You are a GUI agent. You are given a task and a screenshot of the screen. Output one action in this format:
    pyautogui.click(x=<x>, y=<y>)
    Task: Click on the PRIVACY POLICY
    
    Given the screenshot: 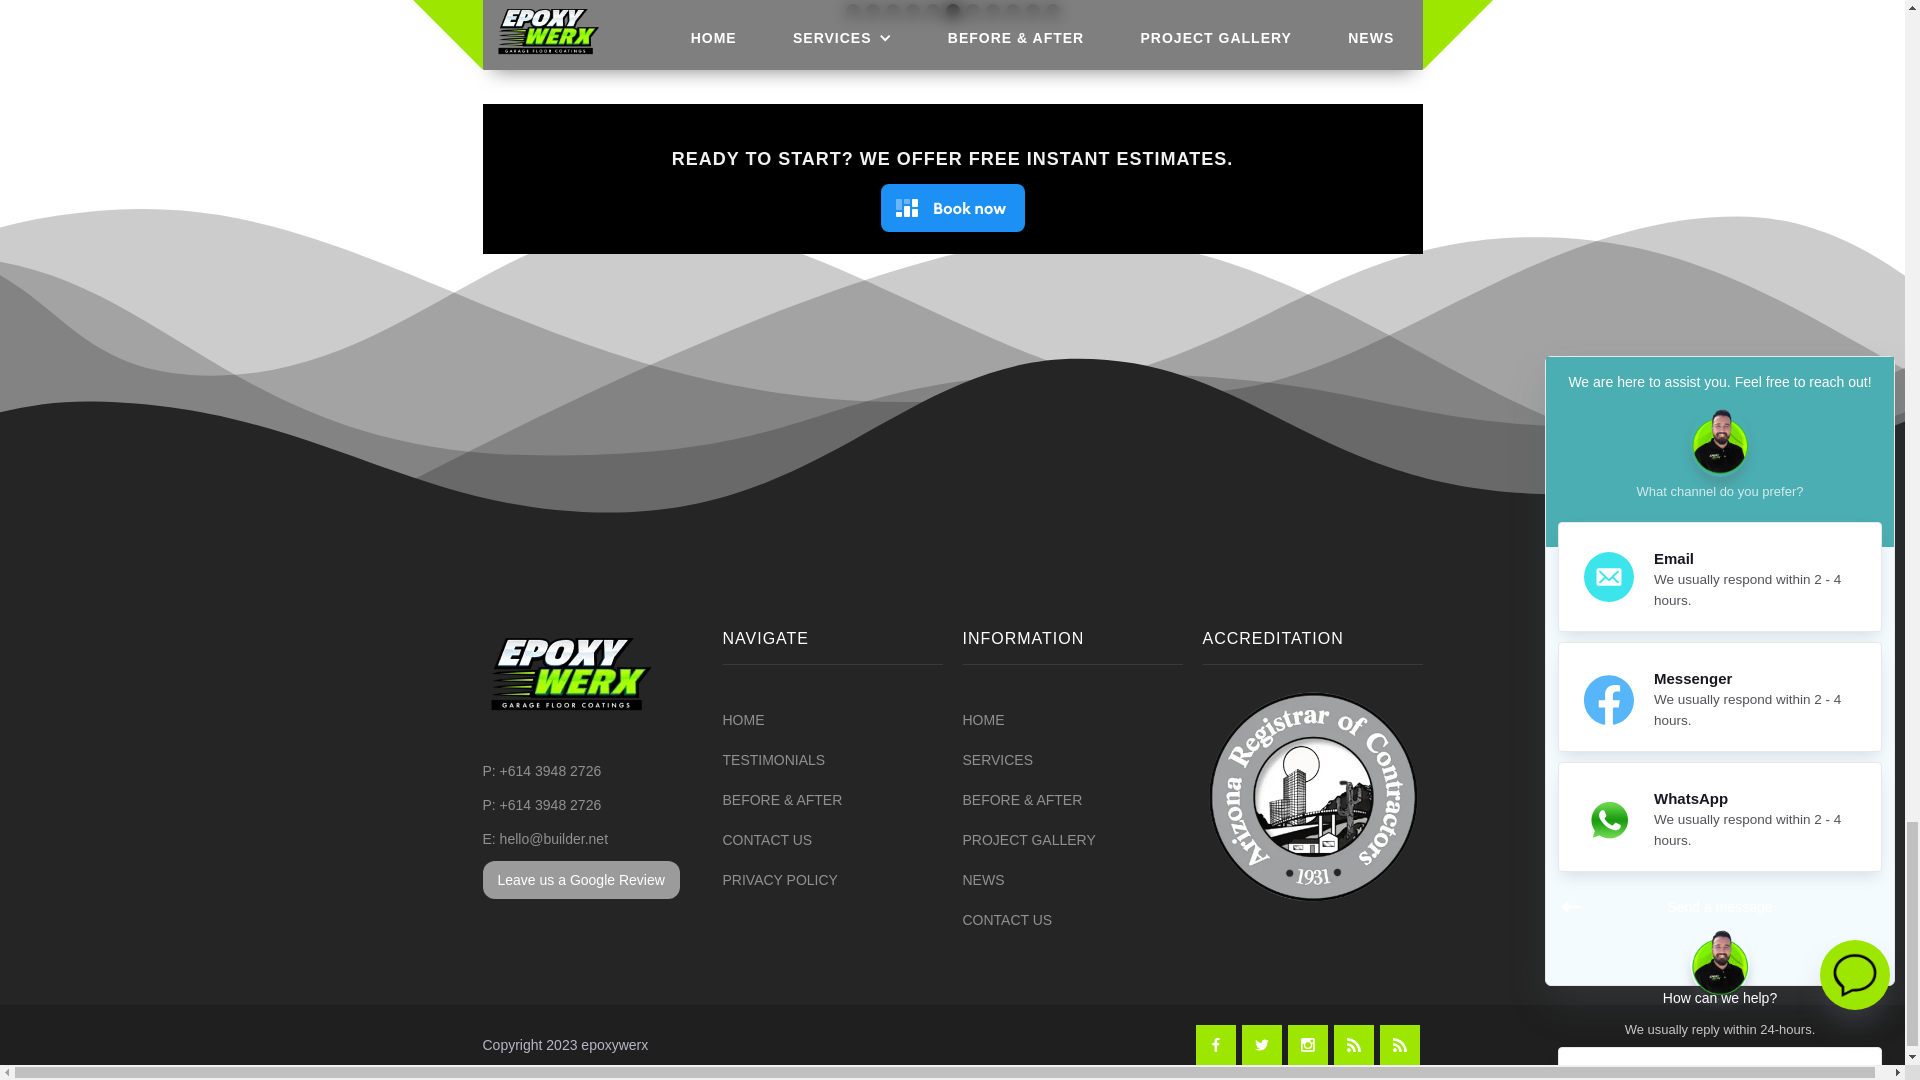 What is the action you would take?
    pyautogui.click(x=779, y=880)
    